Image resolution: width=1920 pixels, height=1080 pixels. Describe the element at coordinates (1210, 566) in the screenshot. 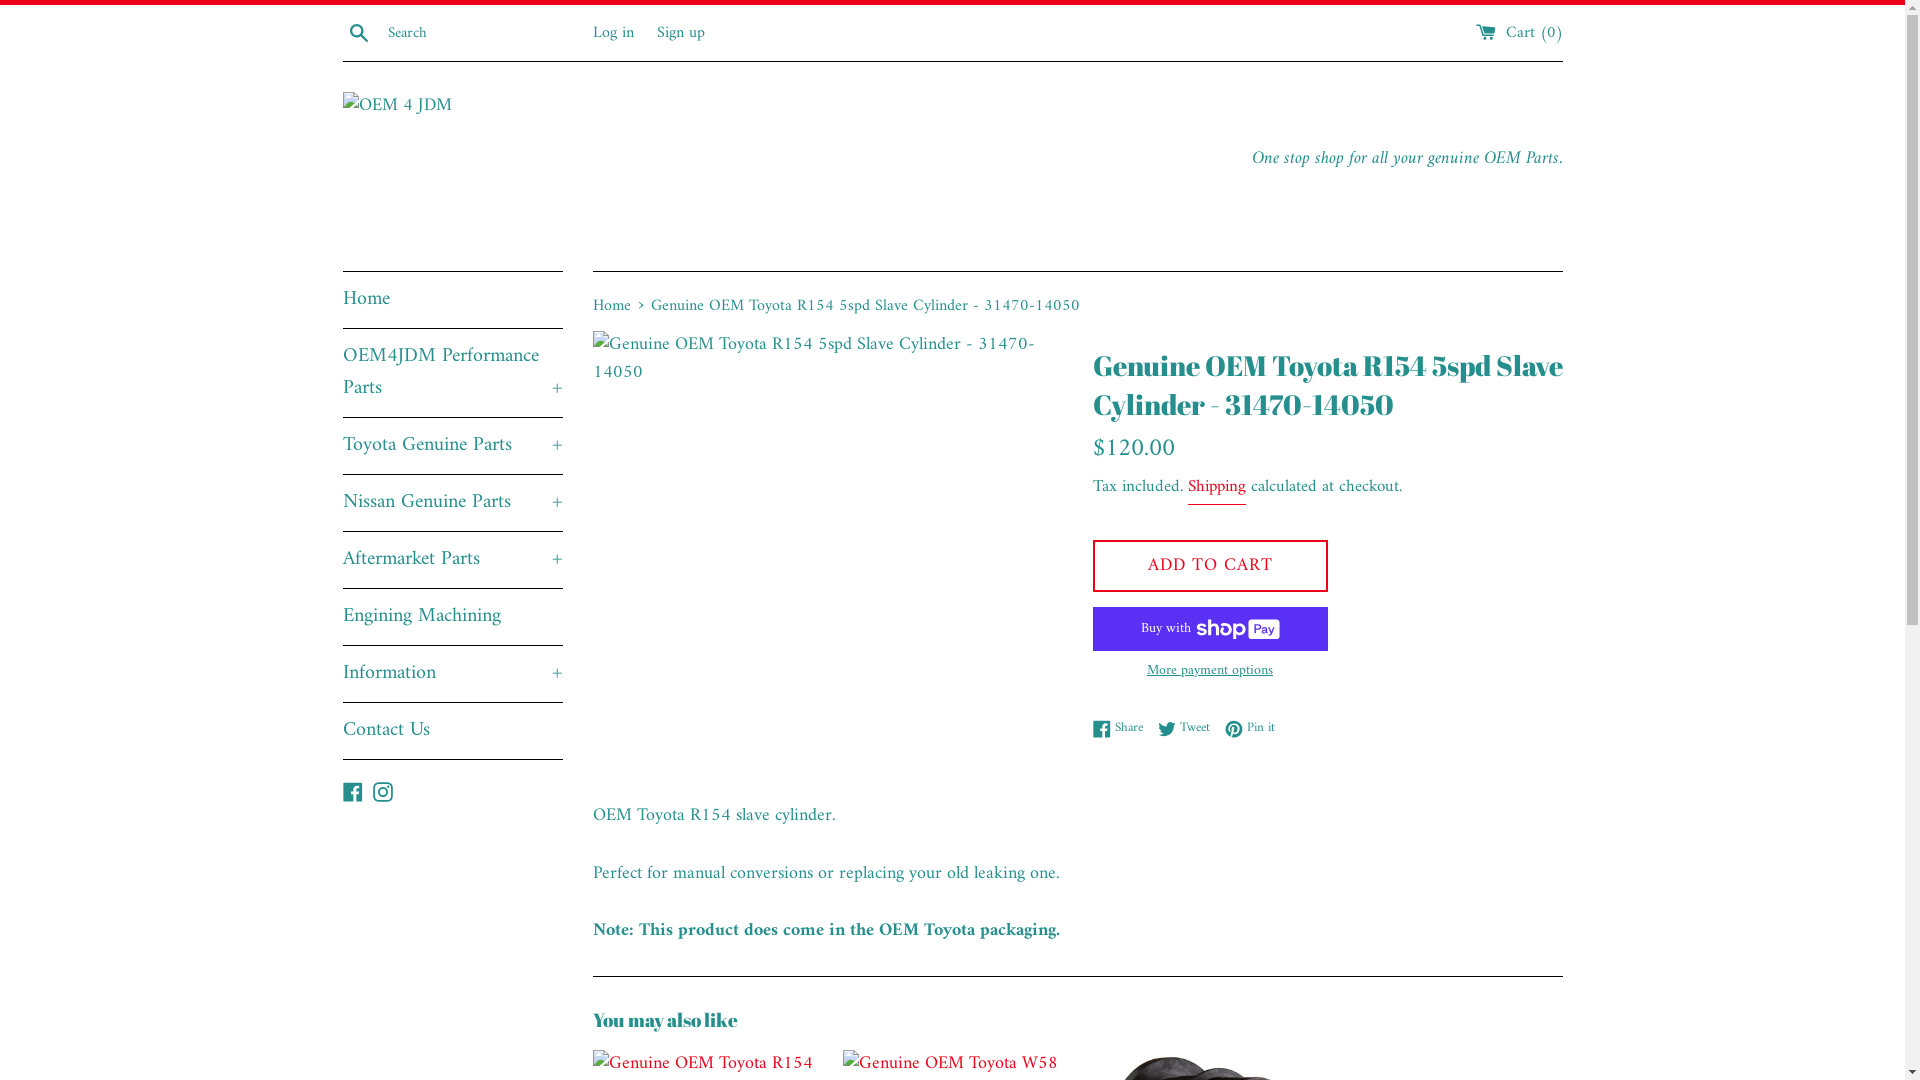

I see `ADD TO CART` at that location.